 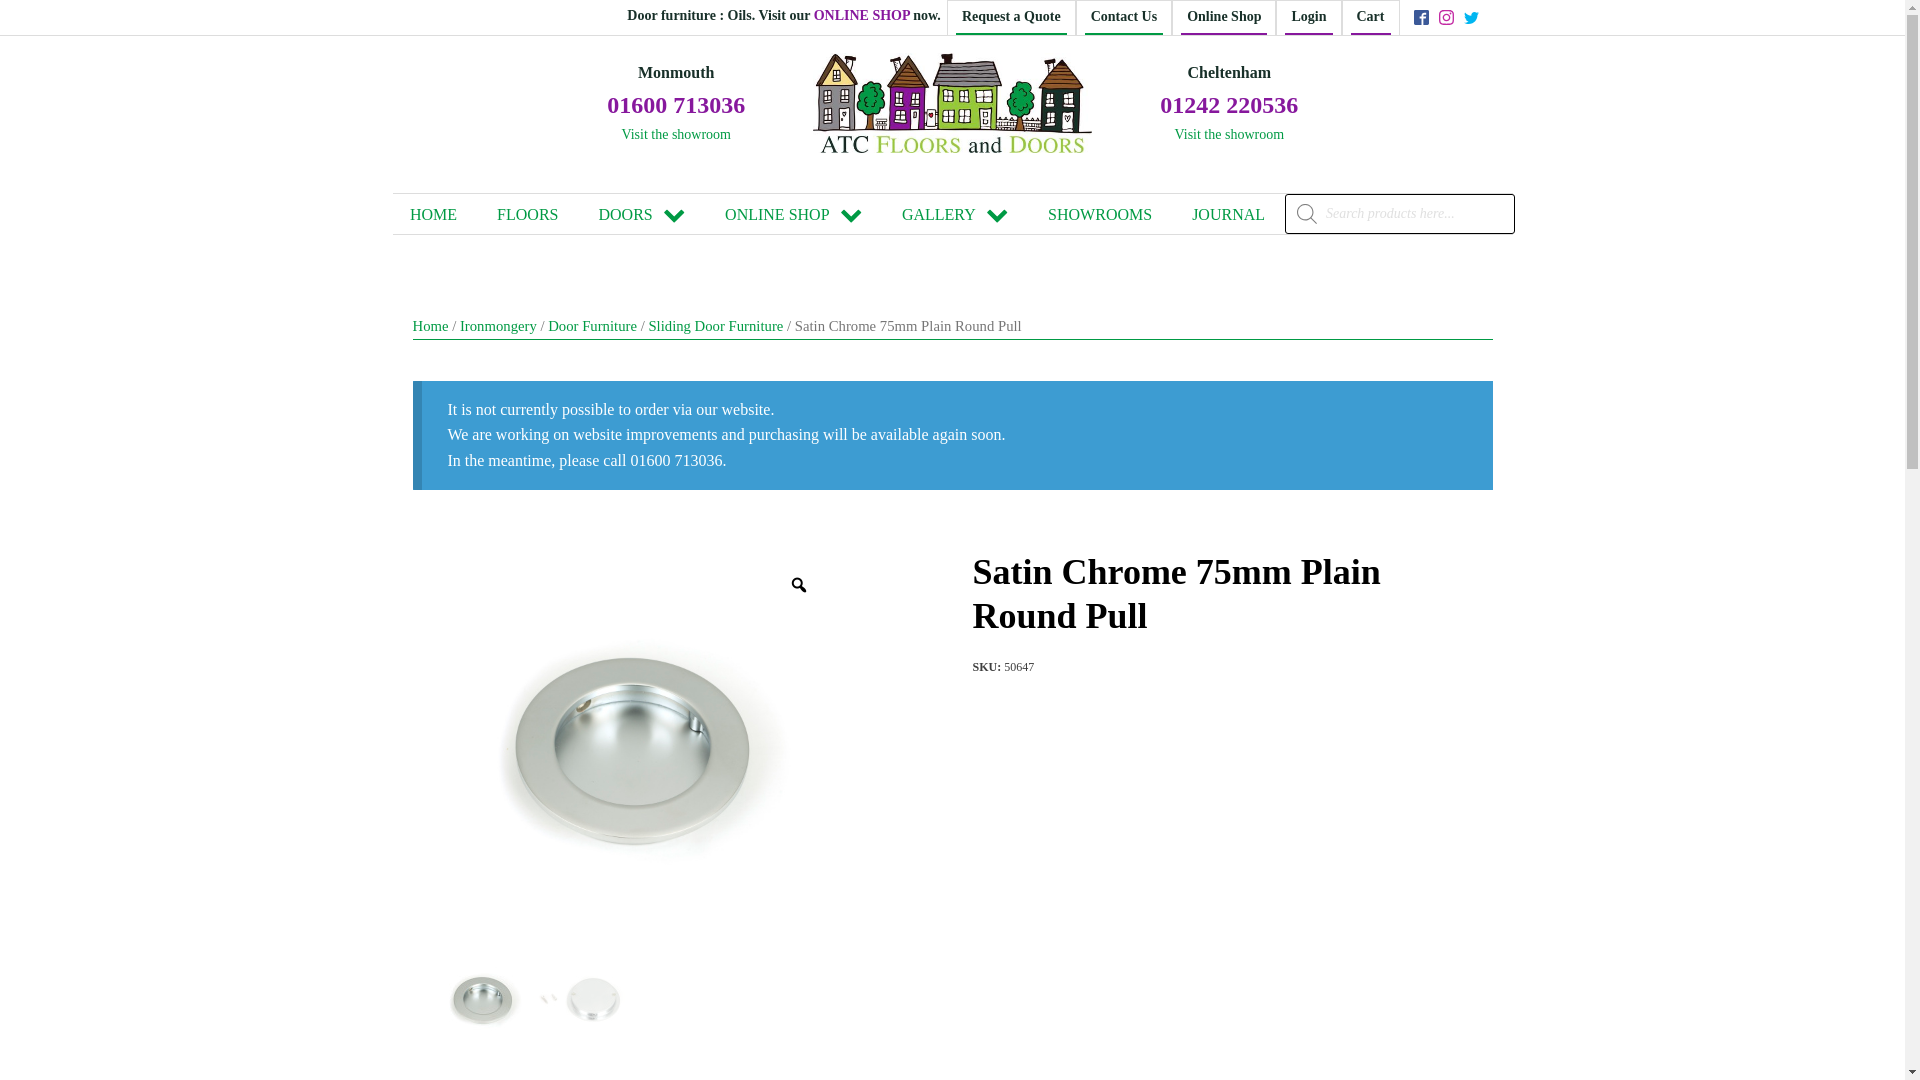 I want to click on HOME, so click(x=432, y=214).